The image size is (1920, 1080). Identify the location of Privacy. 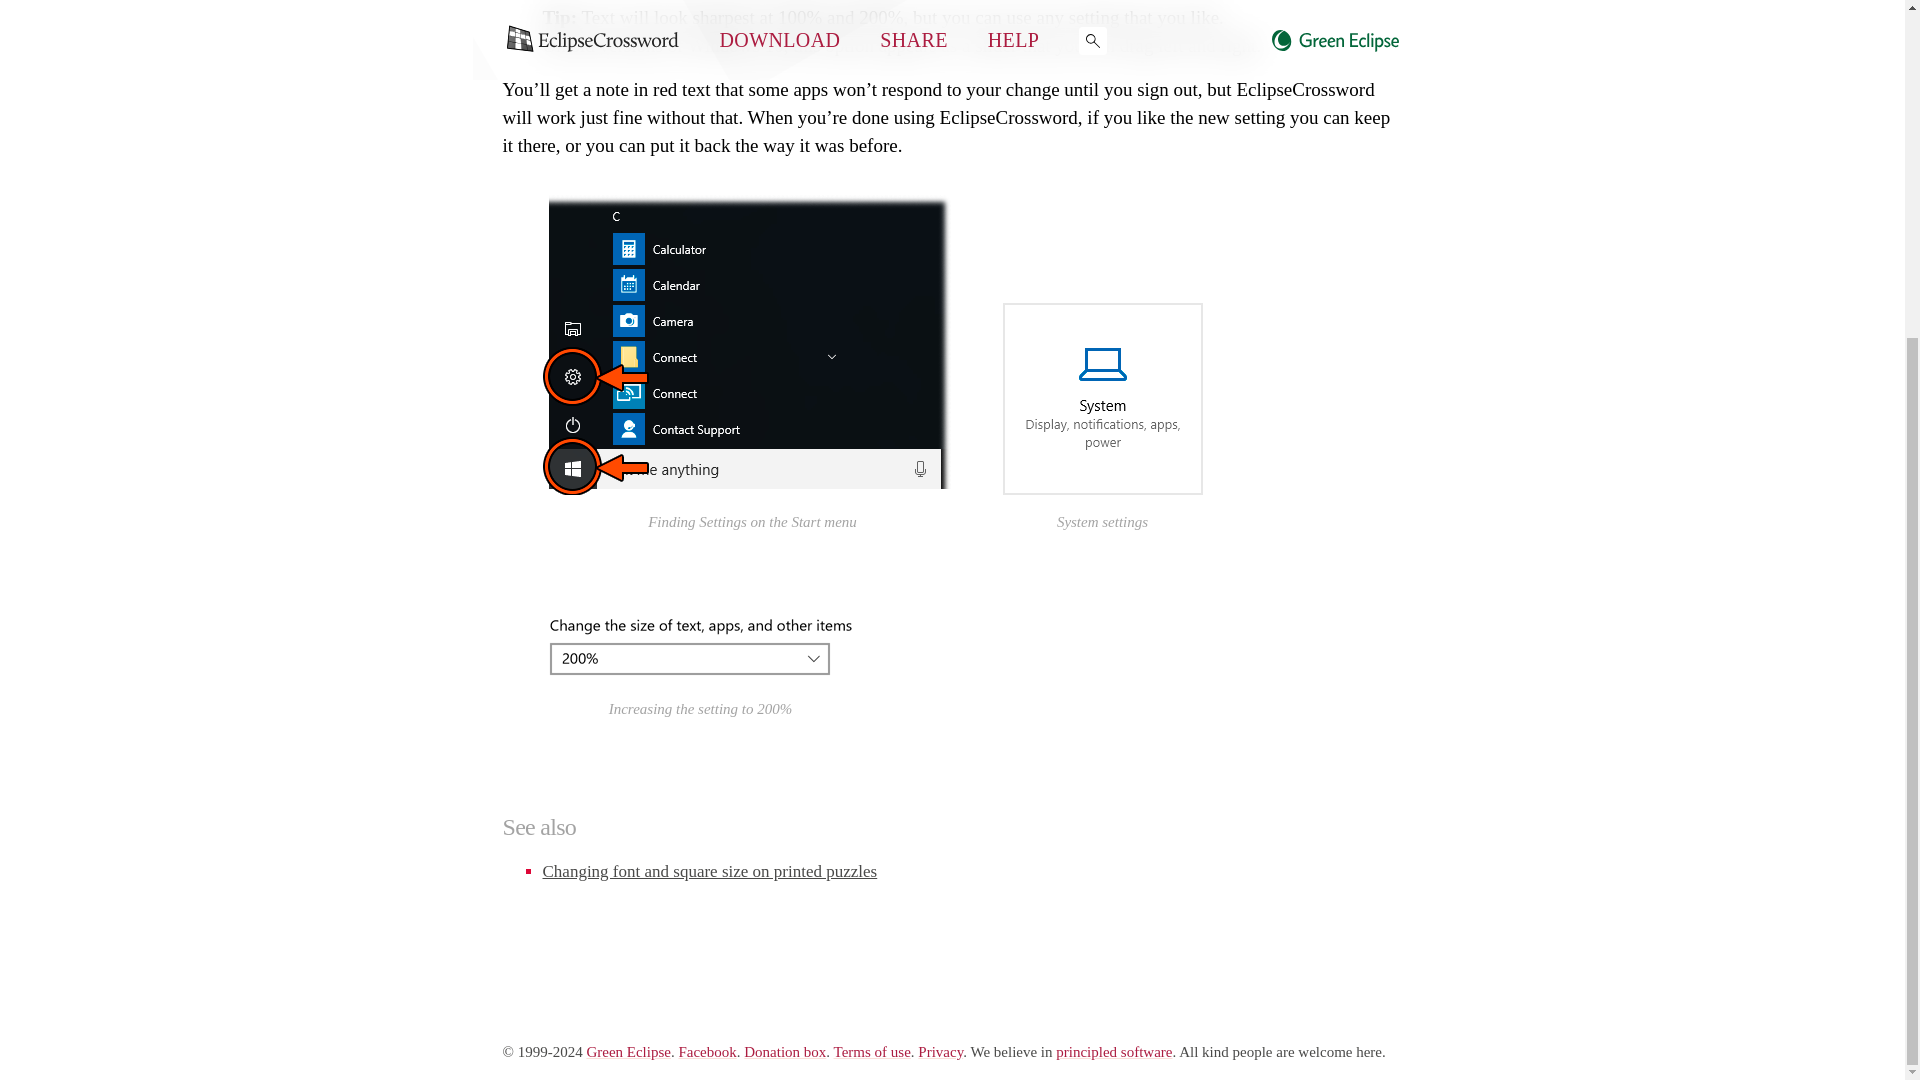
(940, 1052).